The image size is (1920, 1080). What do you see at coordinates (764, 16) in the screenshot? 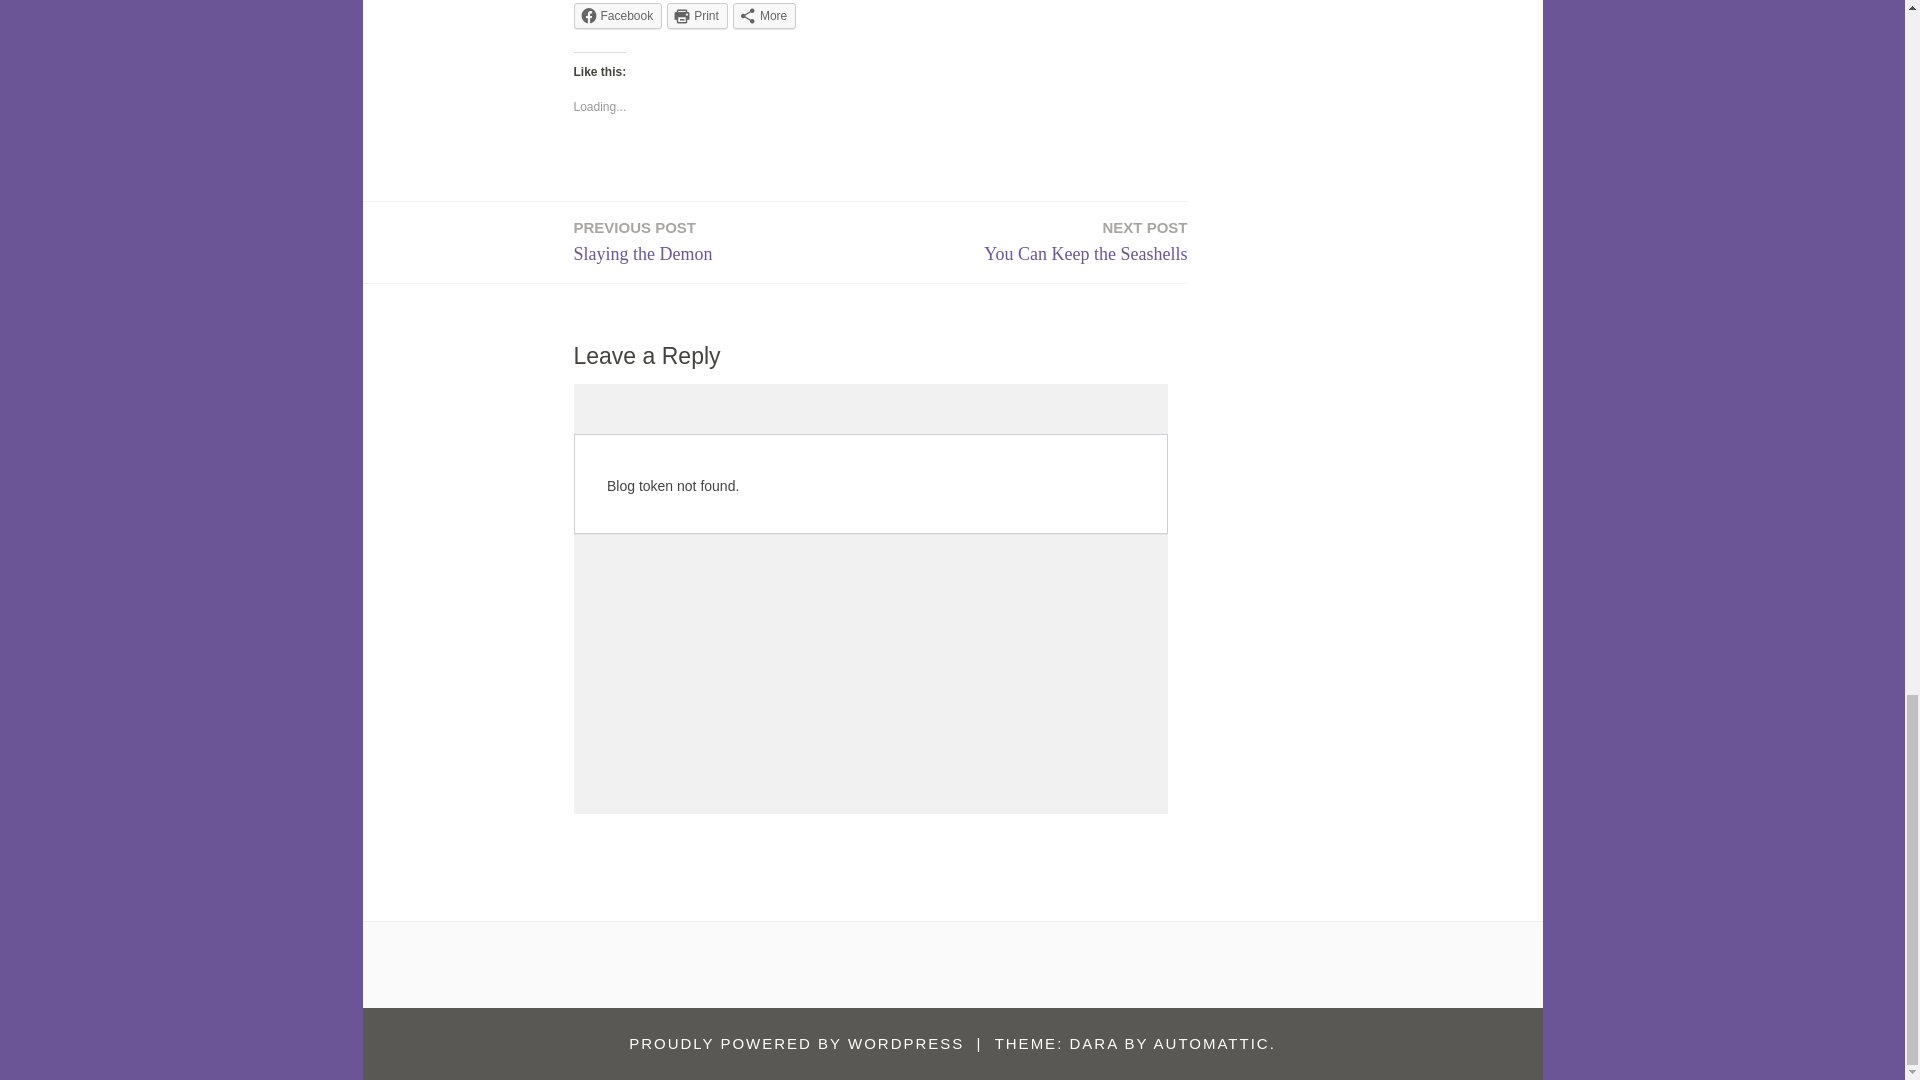
I see `More` at bounding box center [764, 16].